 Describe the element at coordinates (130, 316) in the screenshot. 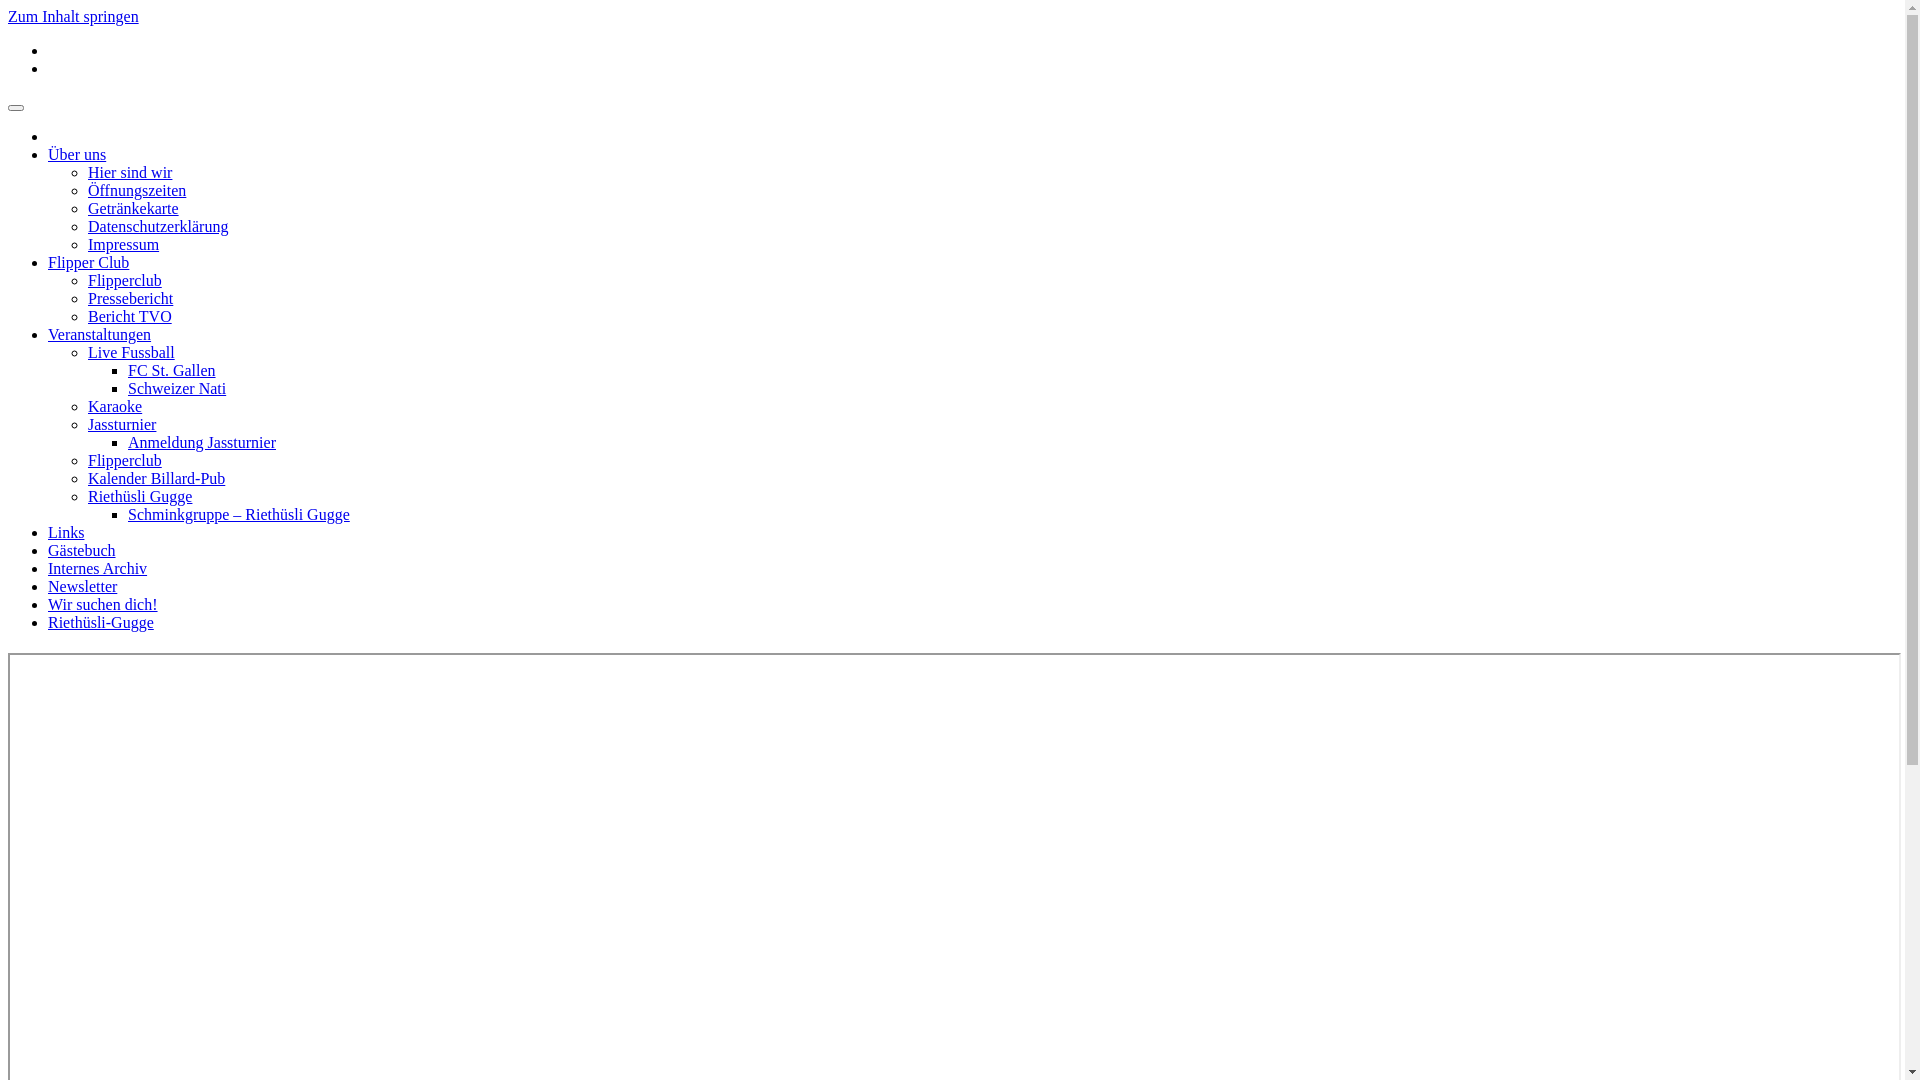

I see `Bericht TVO` at that location.